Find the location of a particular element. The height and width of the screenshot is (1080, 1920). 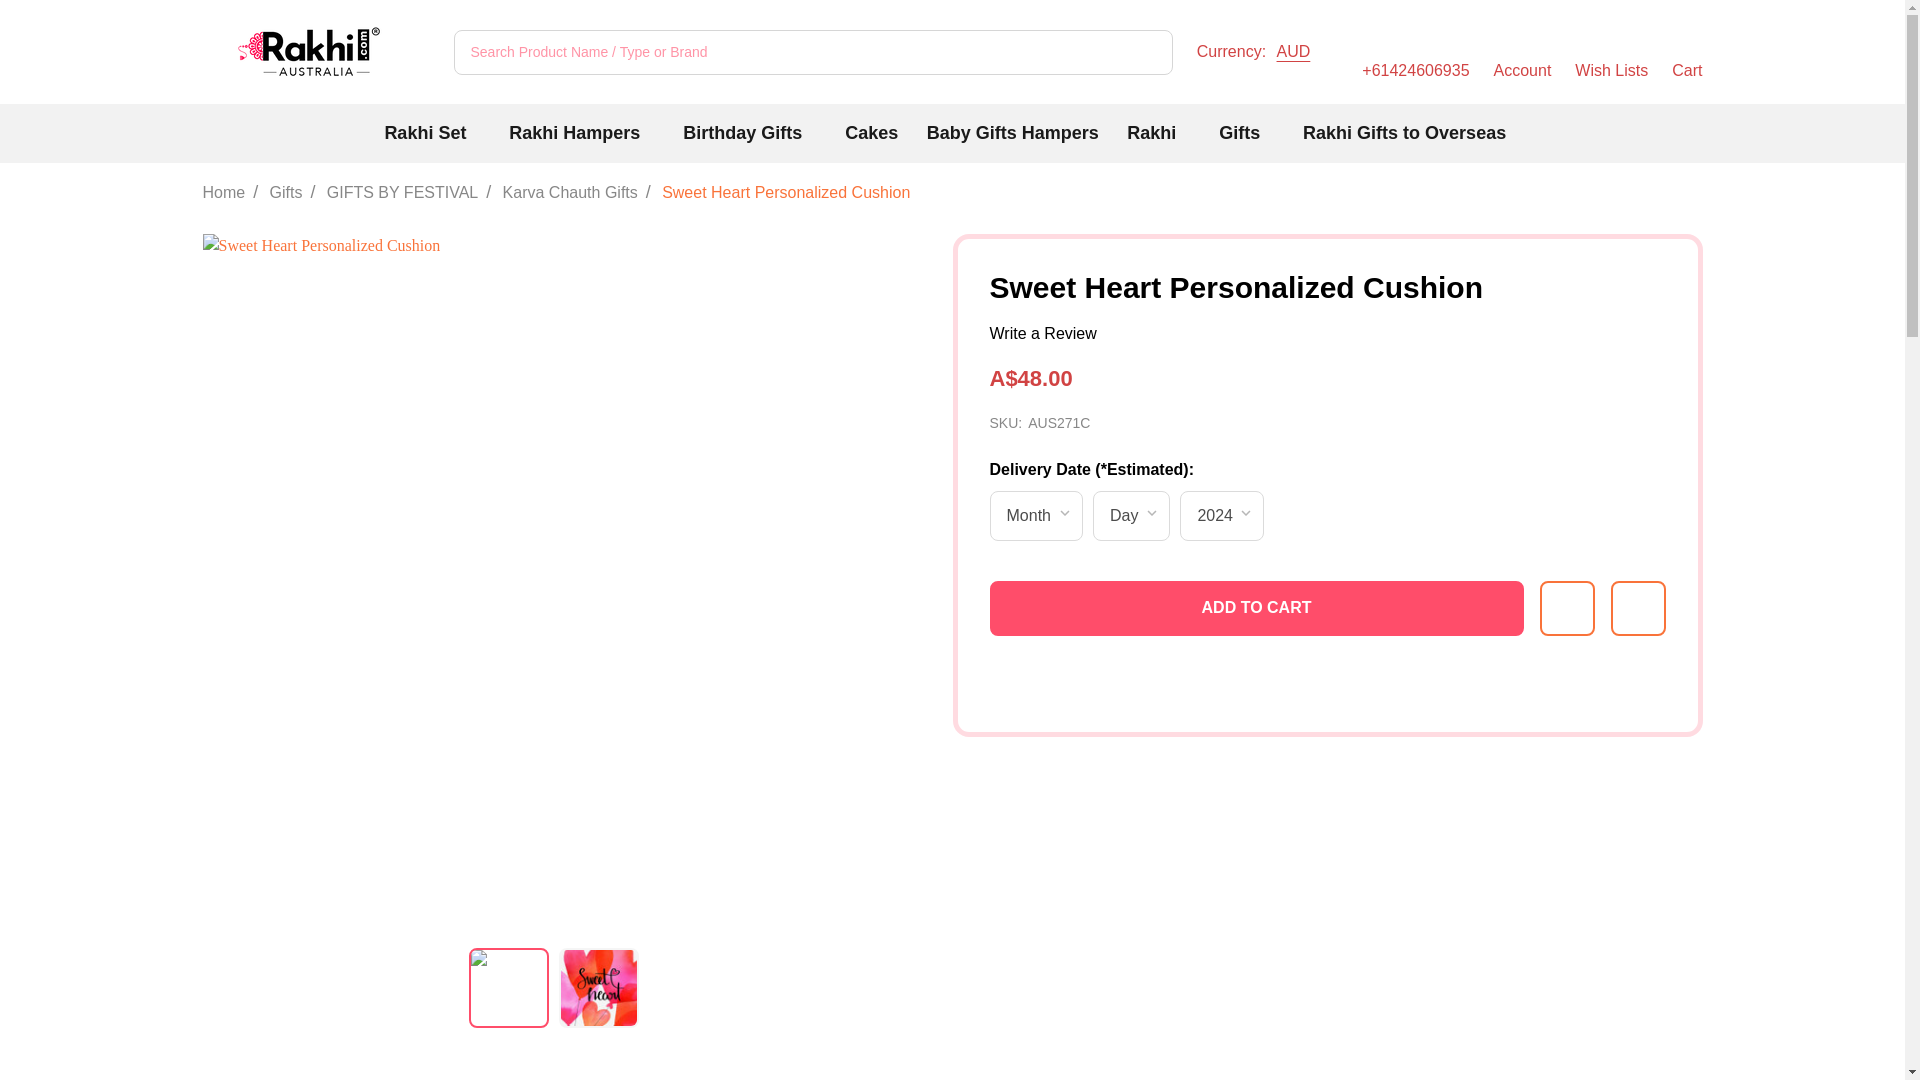

More is located at coordinates (1522, 51).